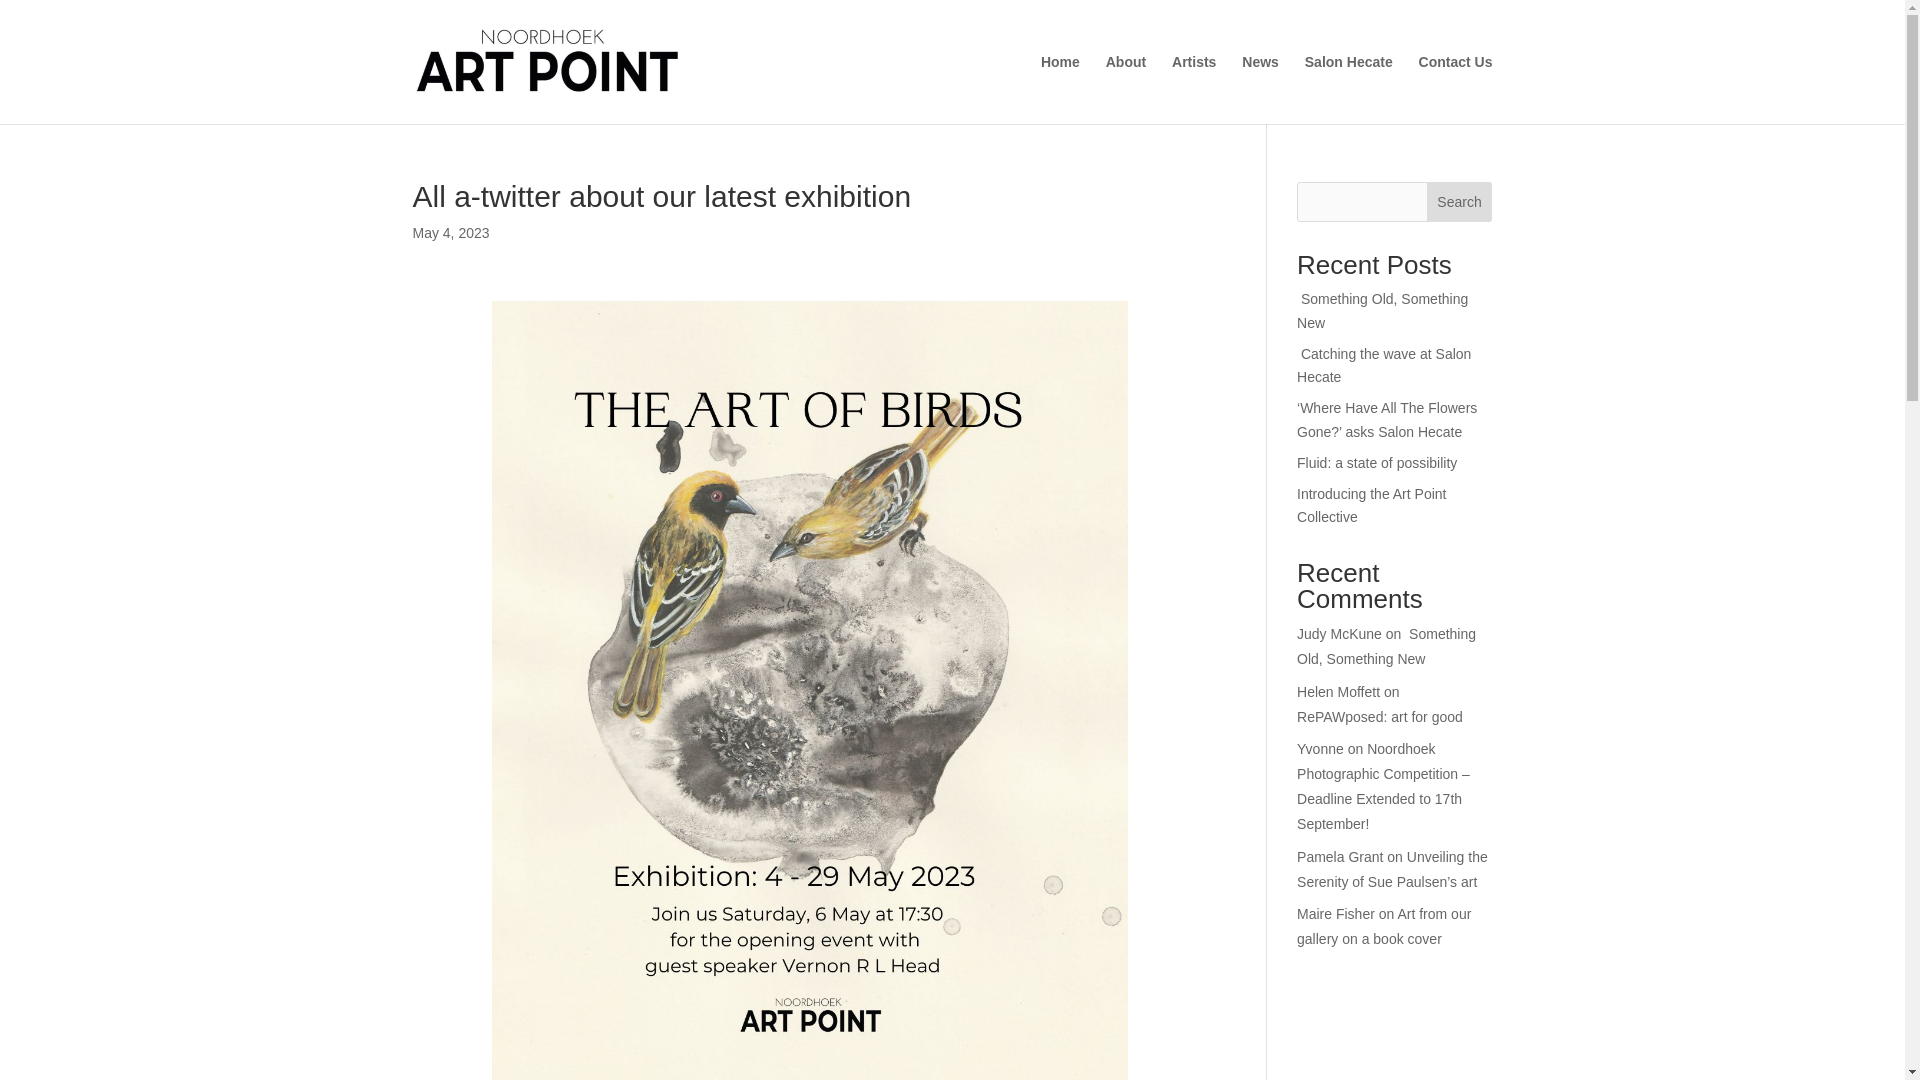 The height and width of the screenshot is (1080, 1920). I want to click on Artists, so click(1193, 90).